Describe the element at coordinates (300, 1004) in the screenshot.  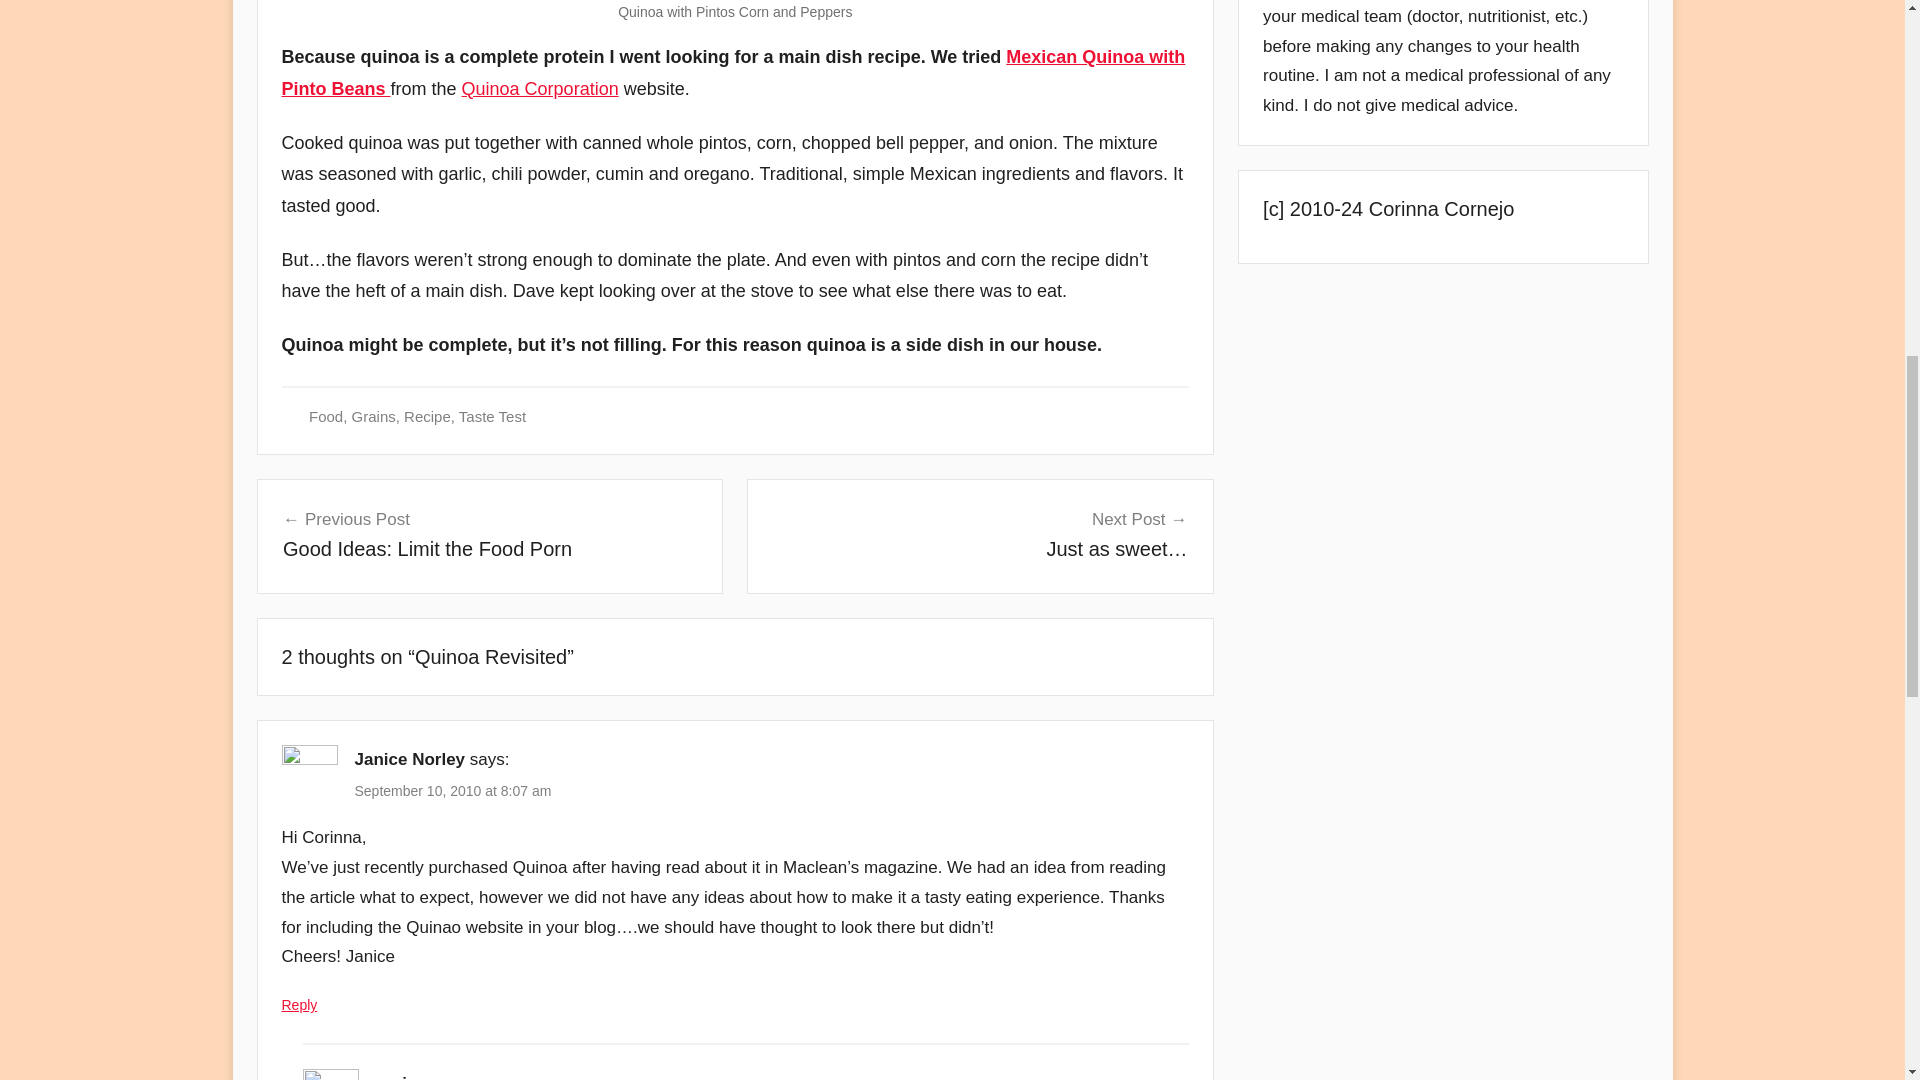
I see `Reply` at that location.